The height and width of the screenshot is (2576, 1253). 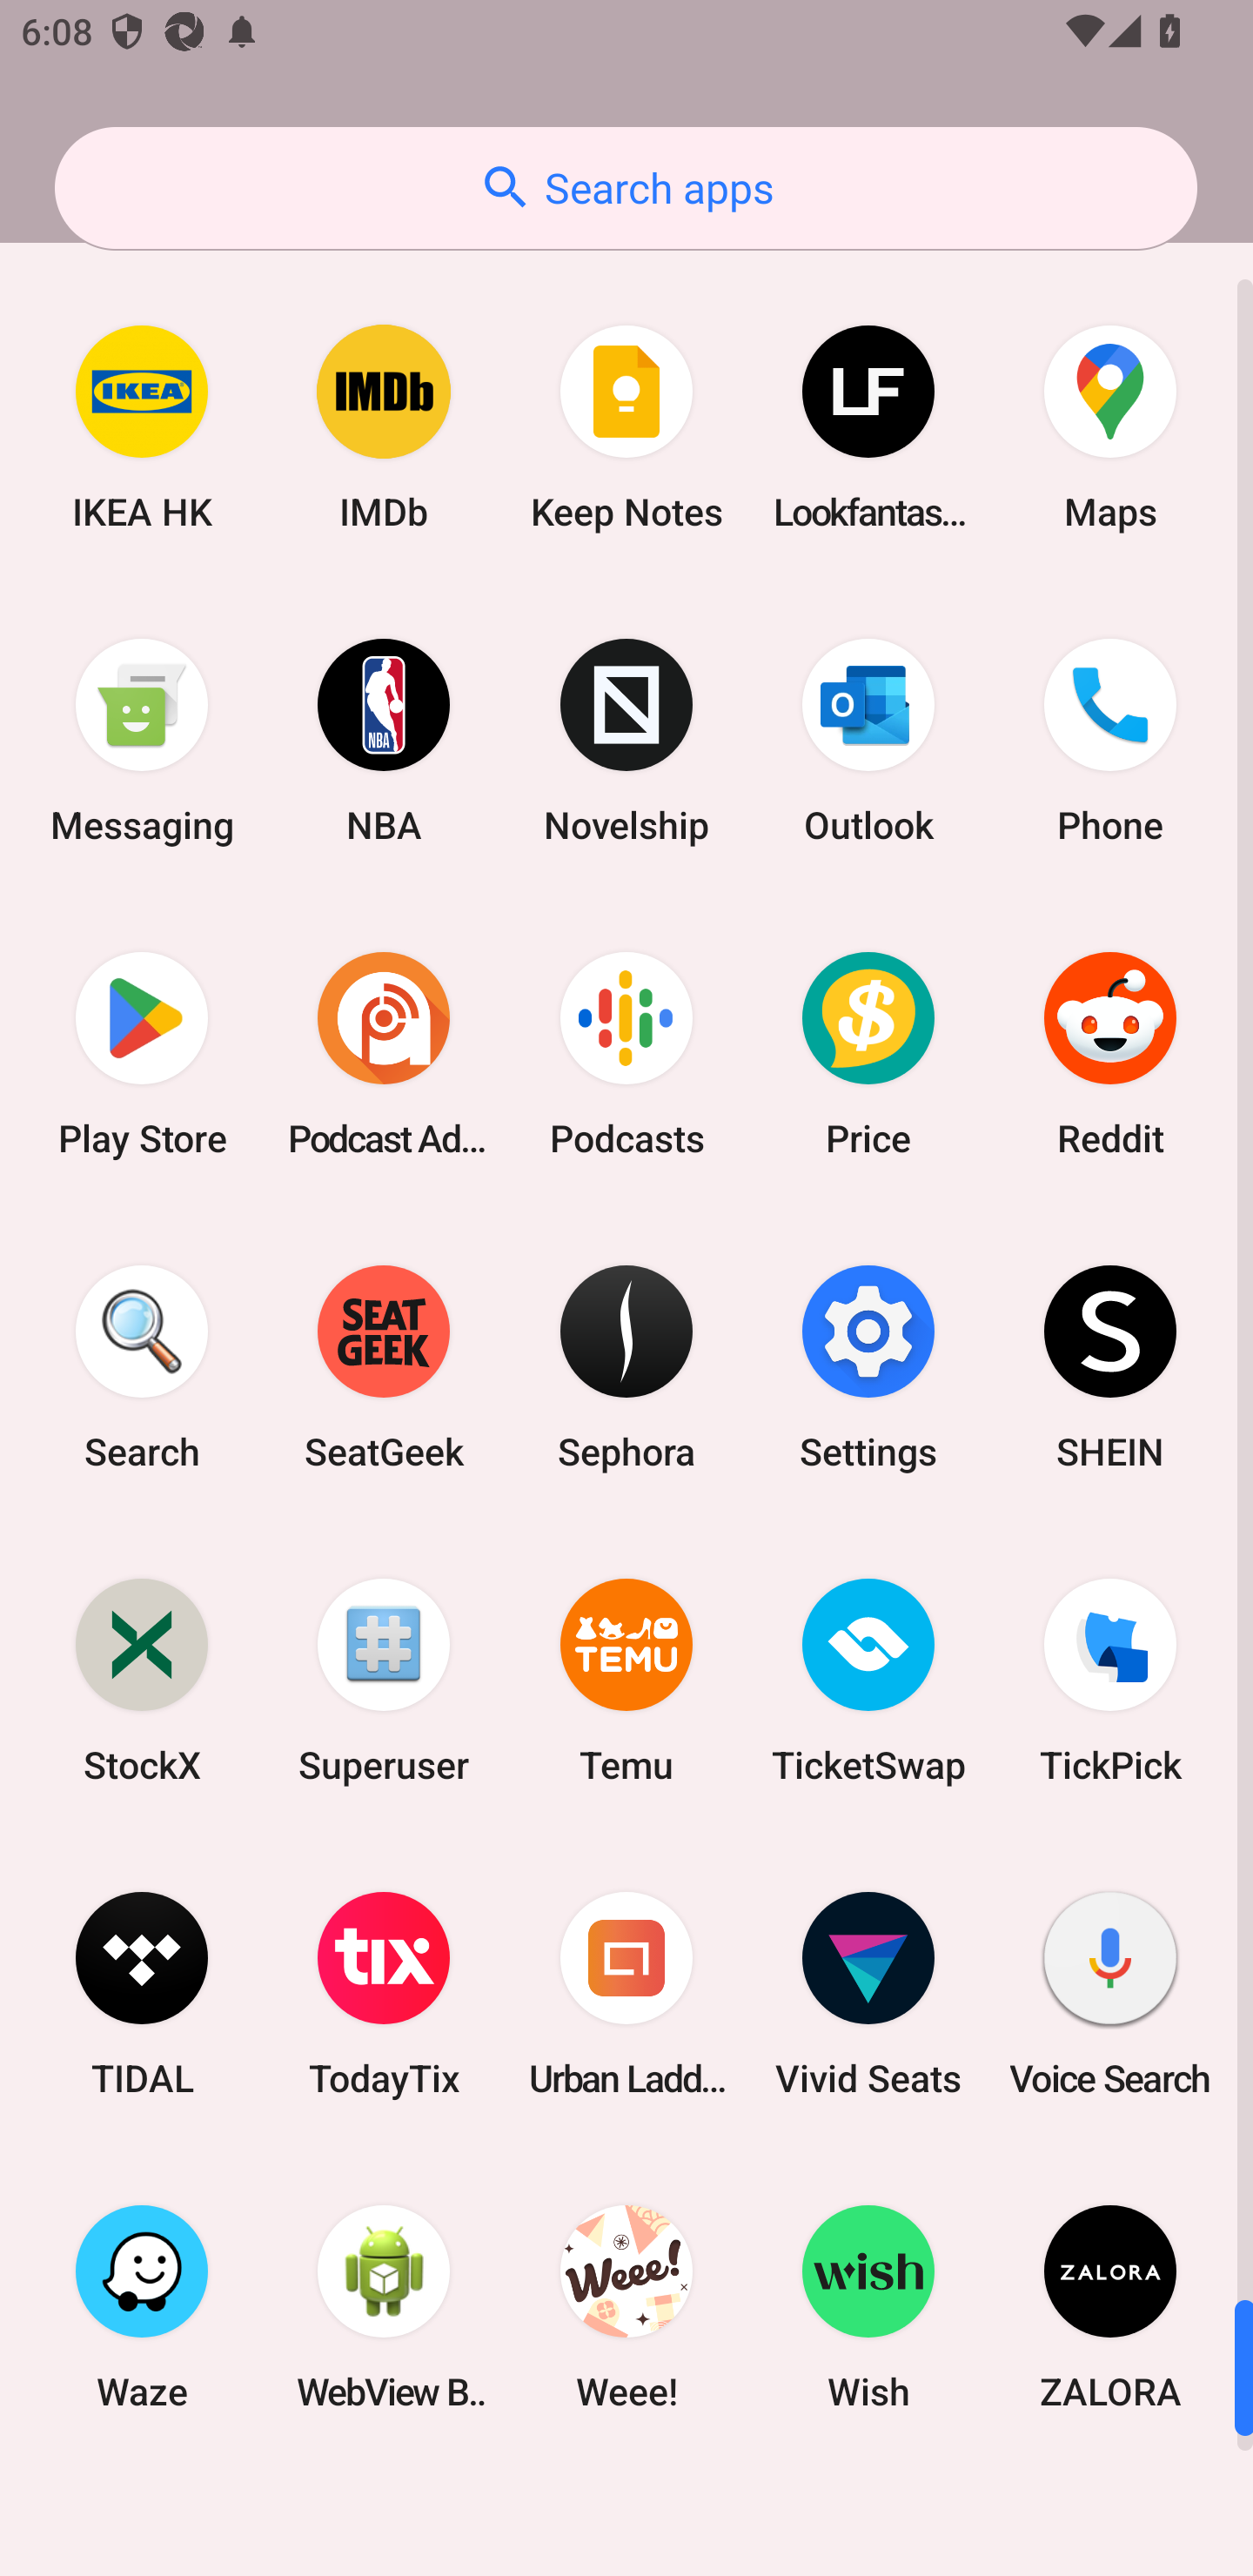 I want to click on Price, so click(x=868, y=1053).